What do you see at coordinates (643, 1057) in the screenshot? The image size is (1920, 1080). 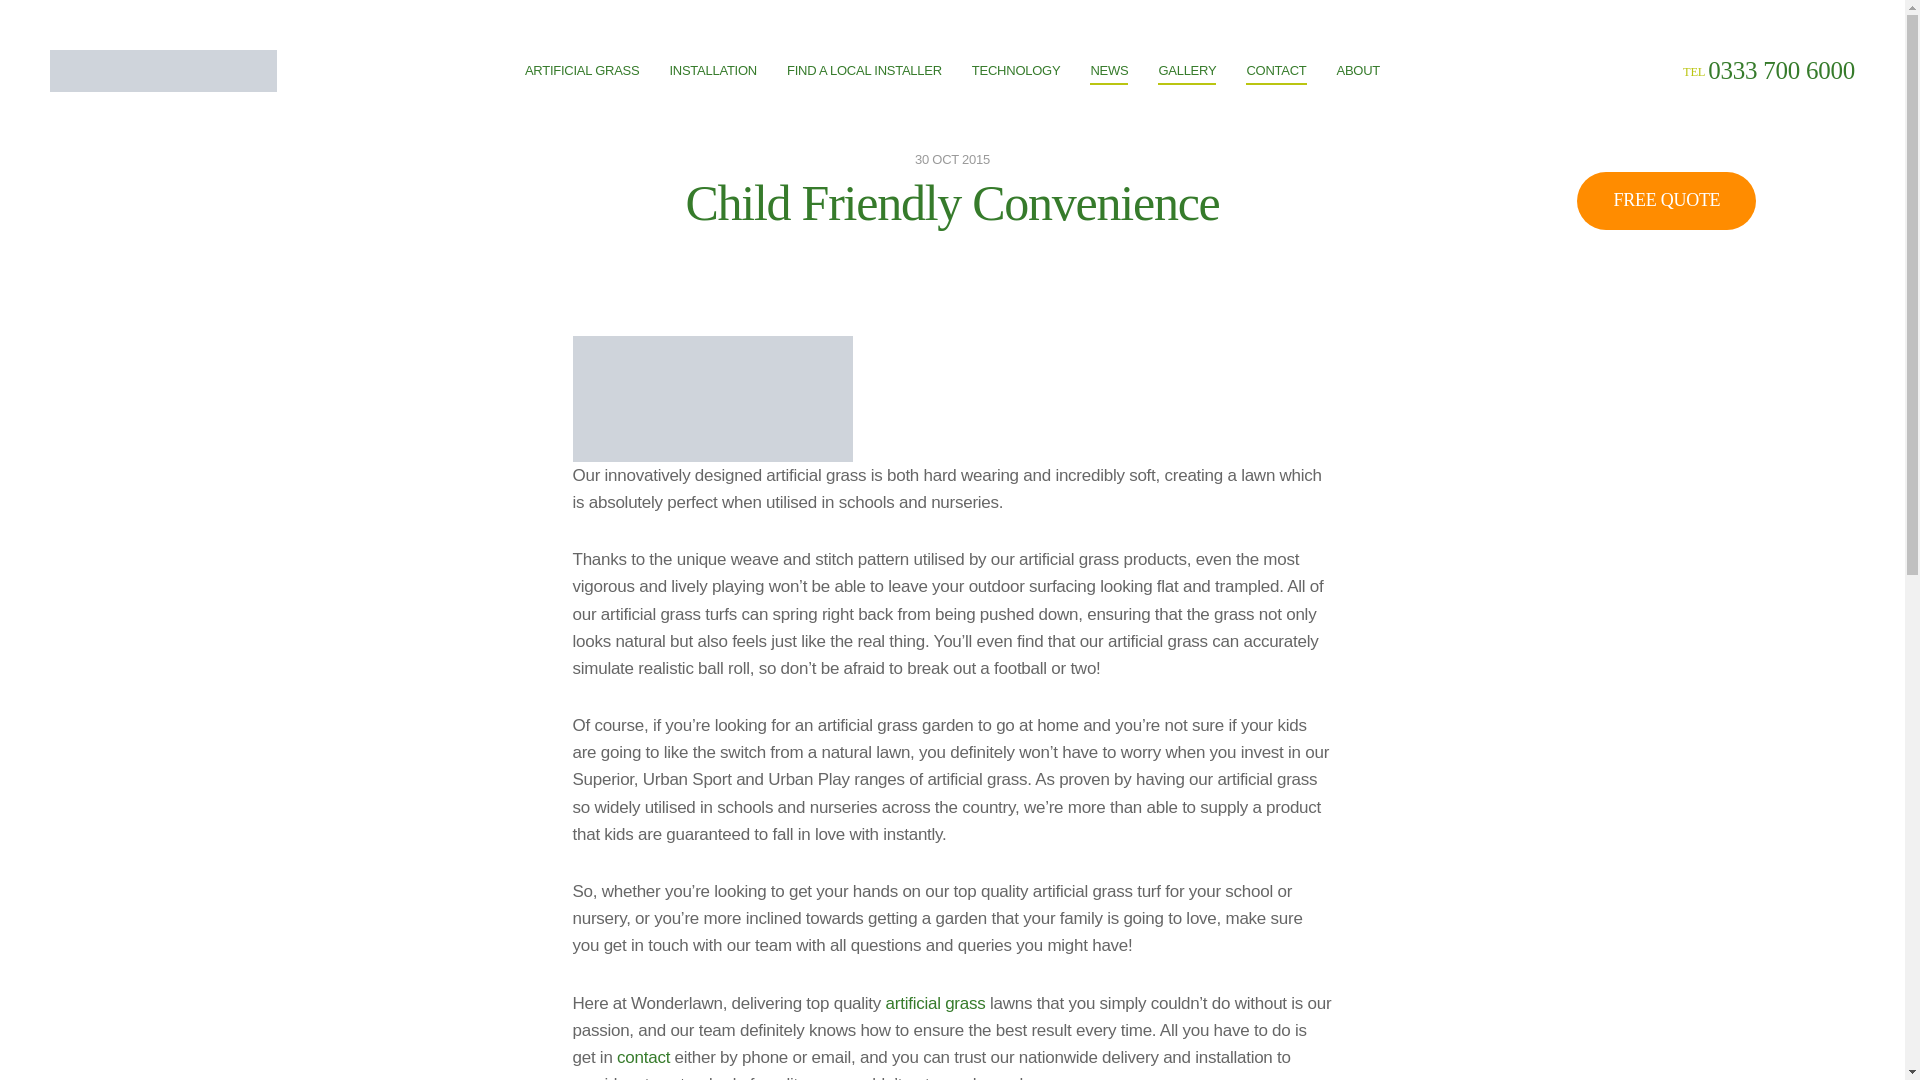 I see `contact` at bounding box center [643, 1057].